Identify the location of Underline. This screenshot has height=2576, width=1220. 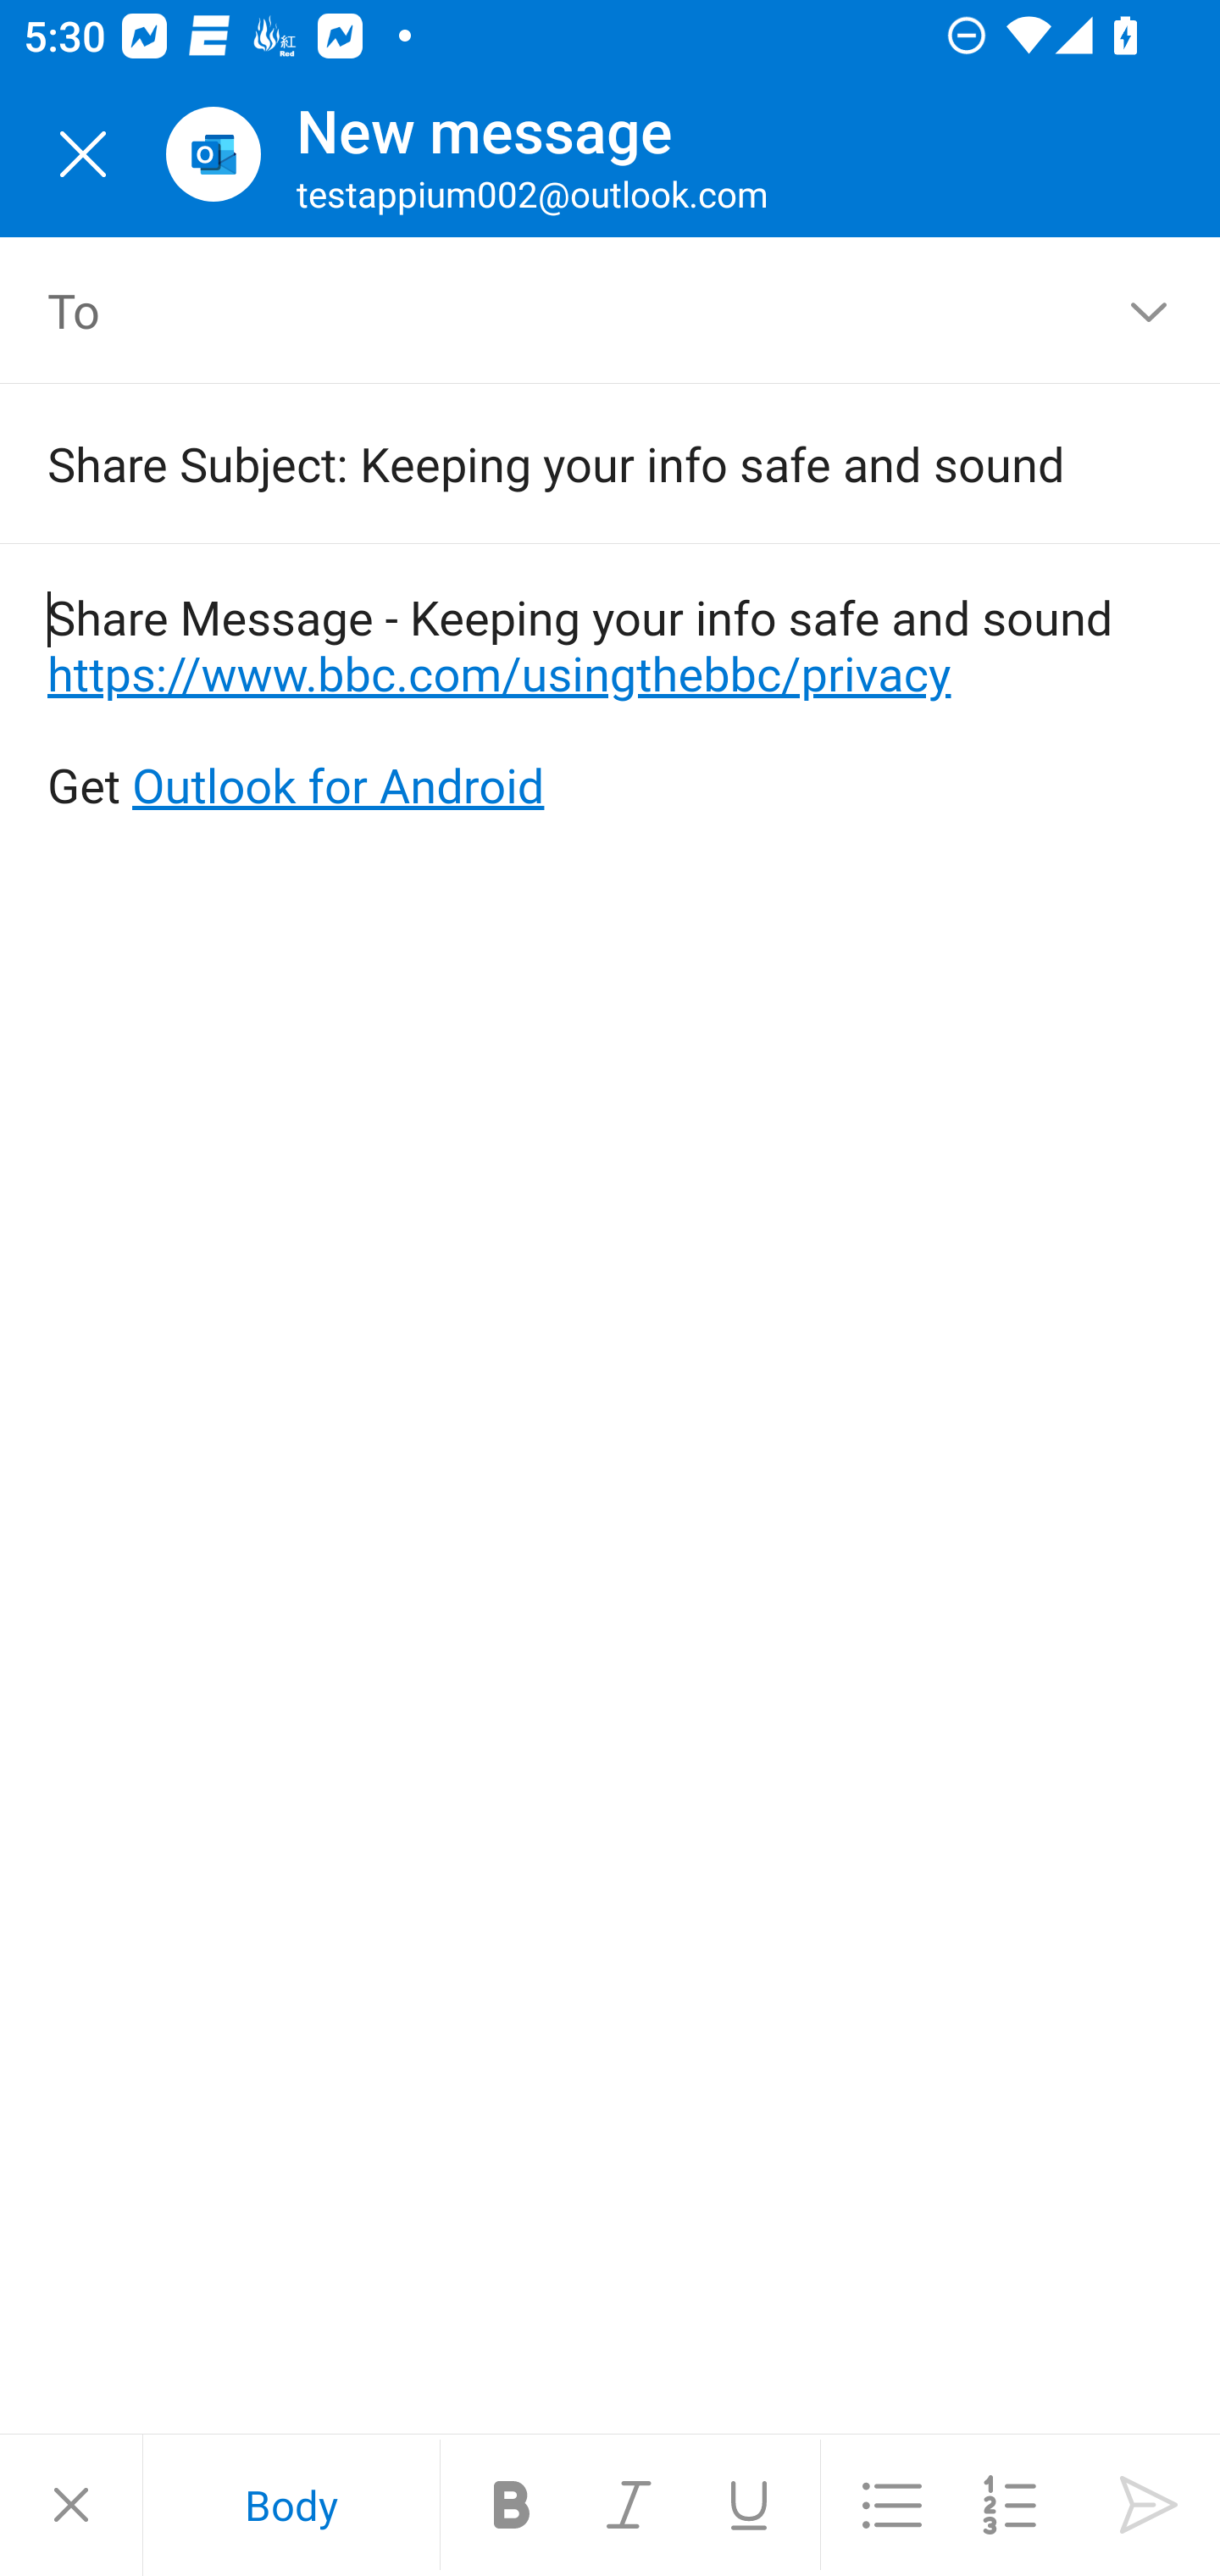
(749, 2505).